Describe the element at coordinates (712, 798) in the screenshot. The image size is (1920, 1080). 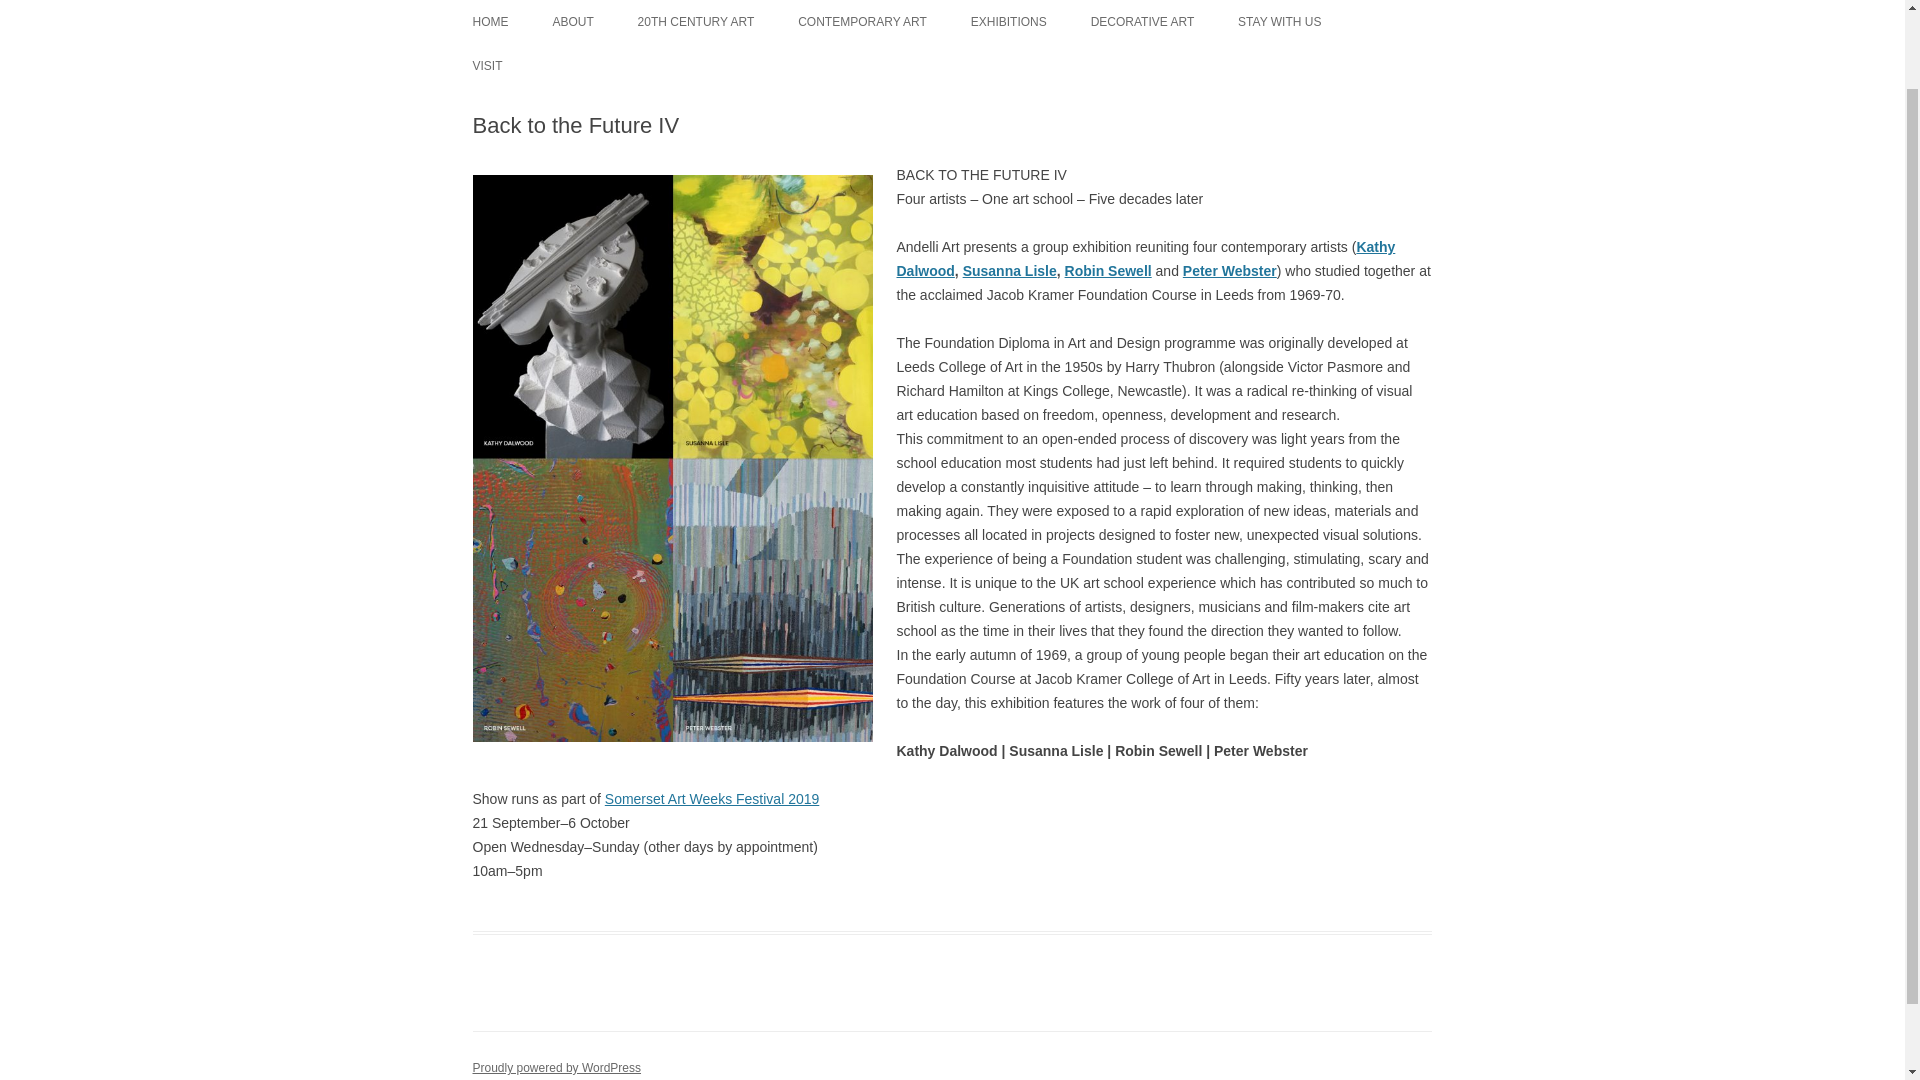
I see `Somerset Art Weeks Festival 2019` at that location.